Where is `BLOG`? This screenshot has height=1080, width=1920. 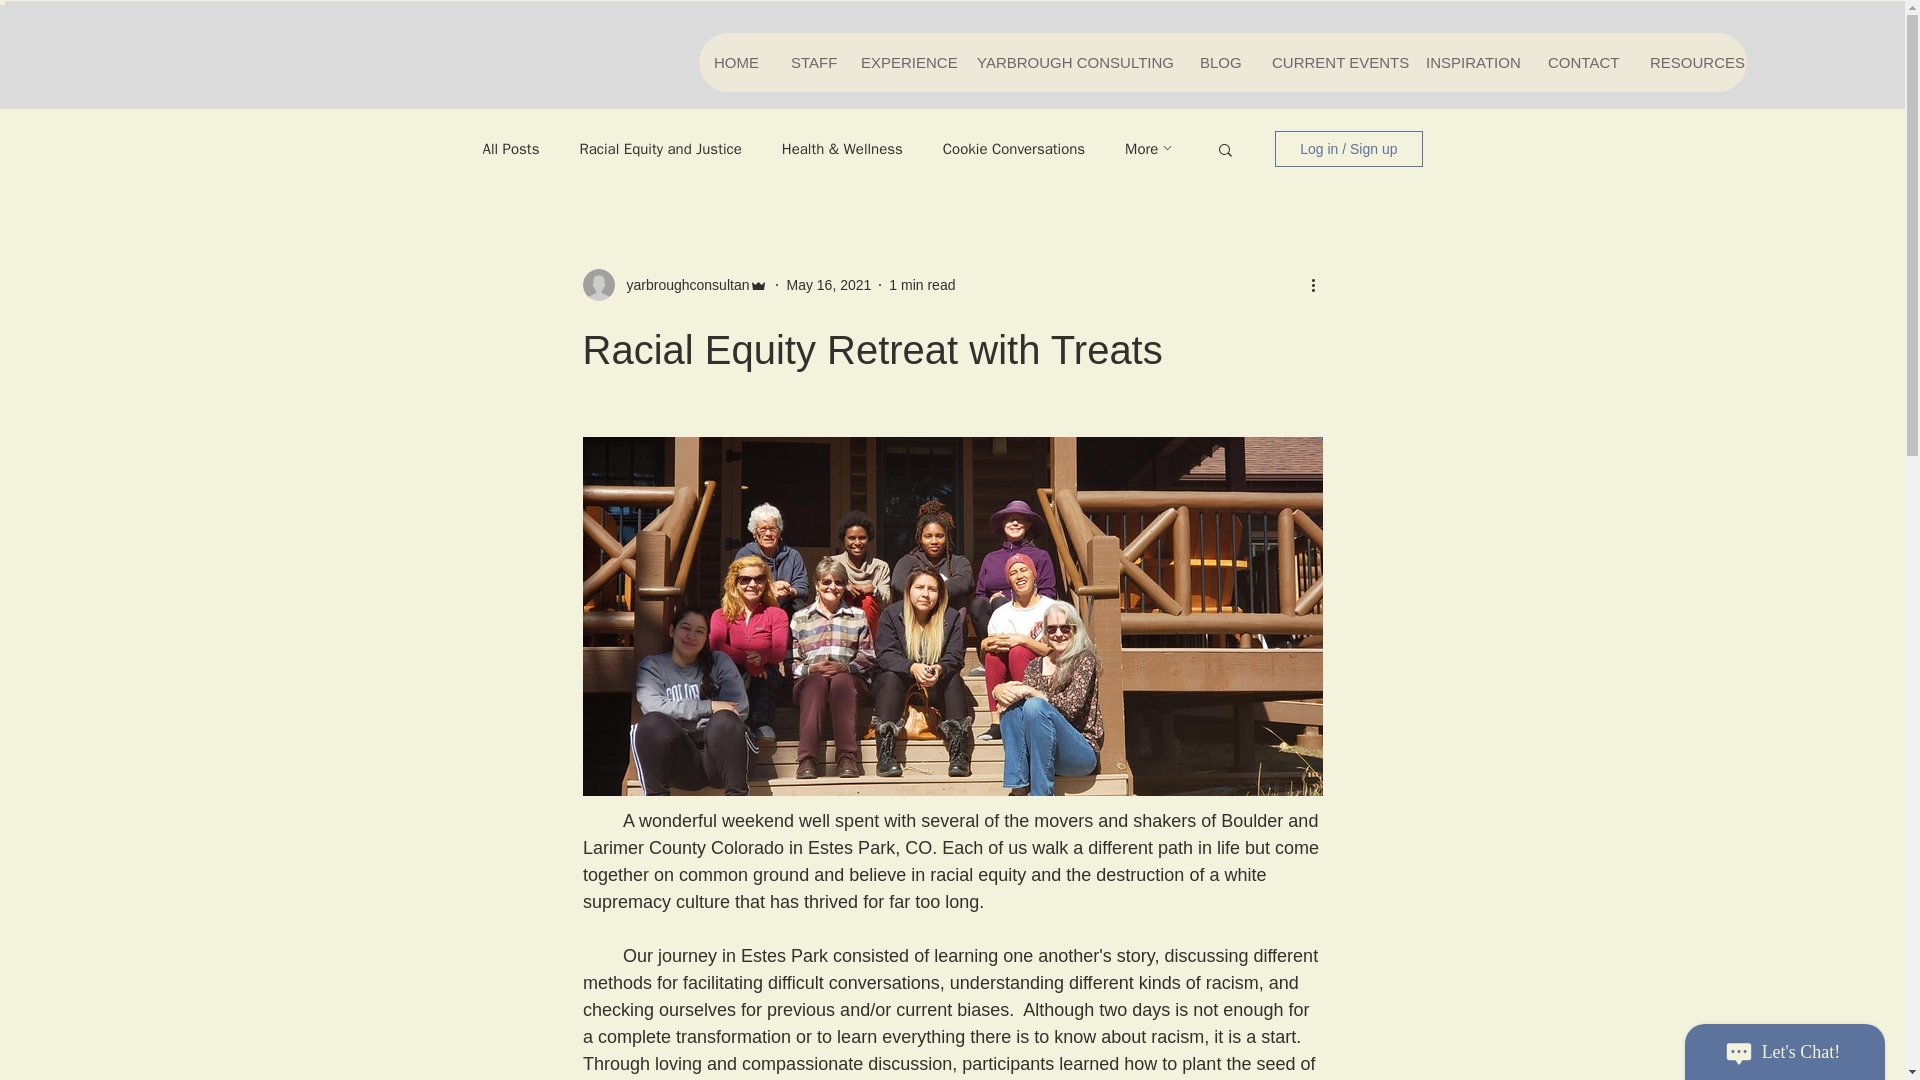
BLOG is located at coordinates (1220, 62).